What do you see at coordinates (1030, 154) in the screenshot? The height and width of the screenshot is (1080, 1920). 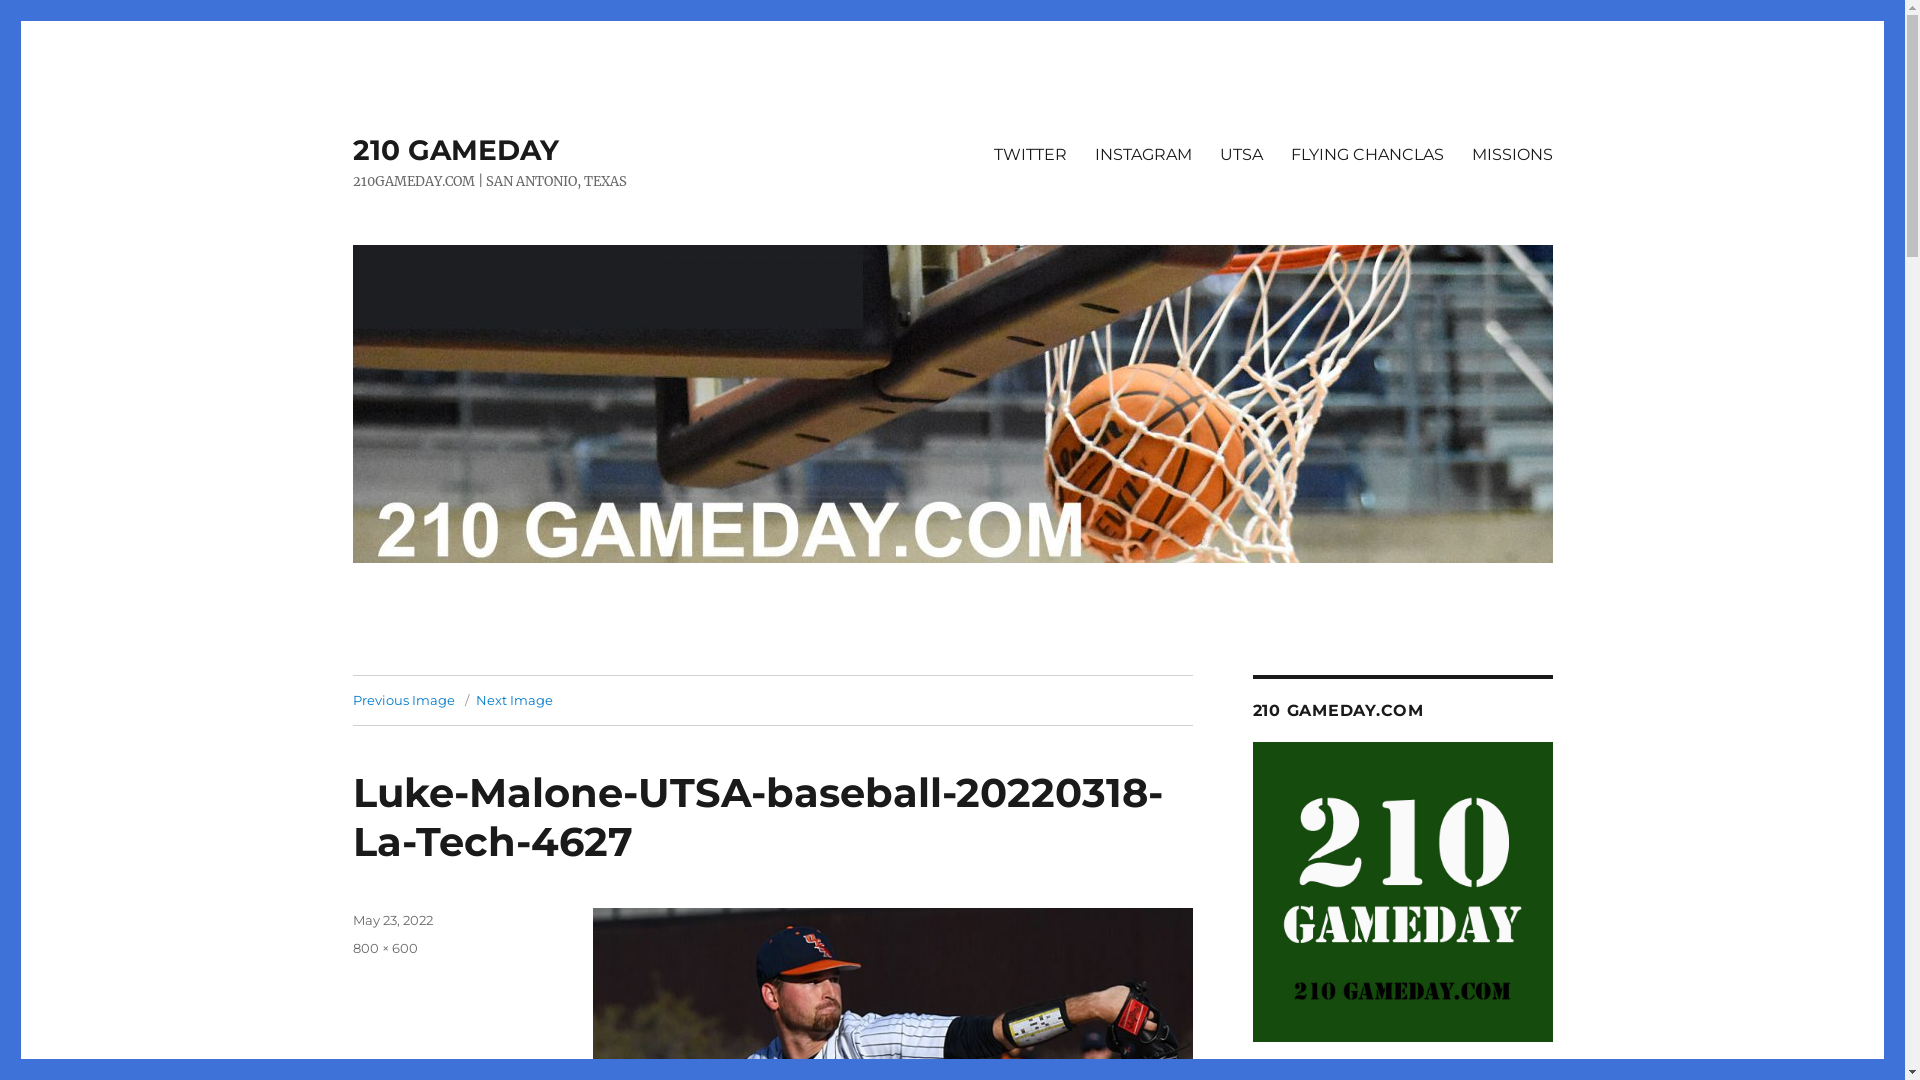 I see `TWITTER` at bounding box center [1030, 154].